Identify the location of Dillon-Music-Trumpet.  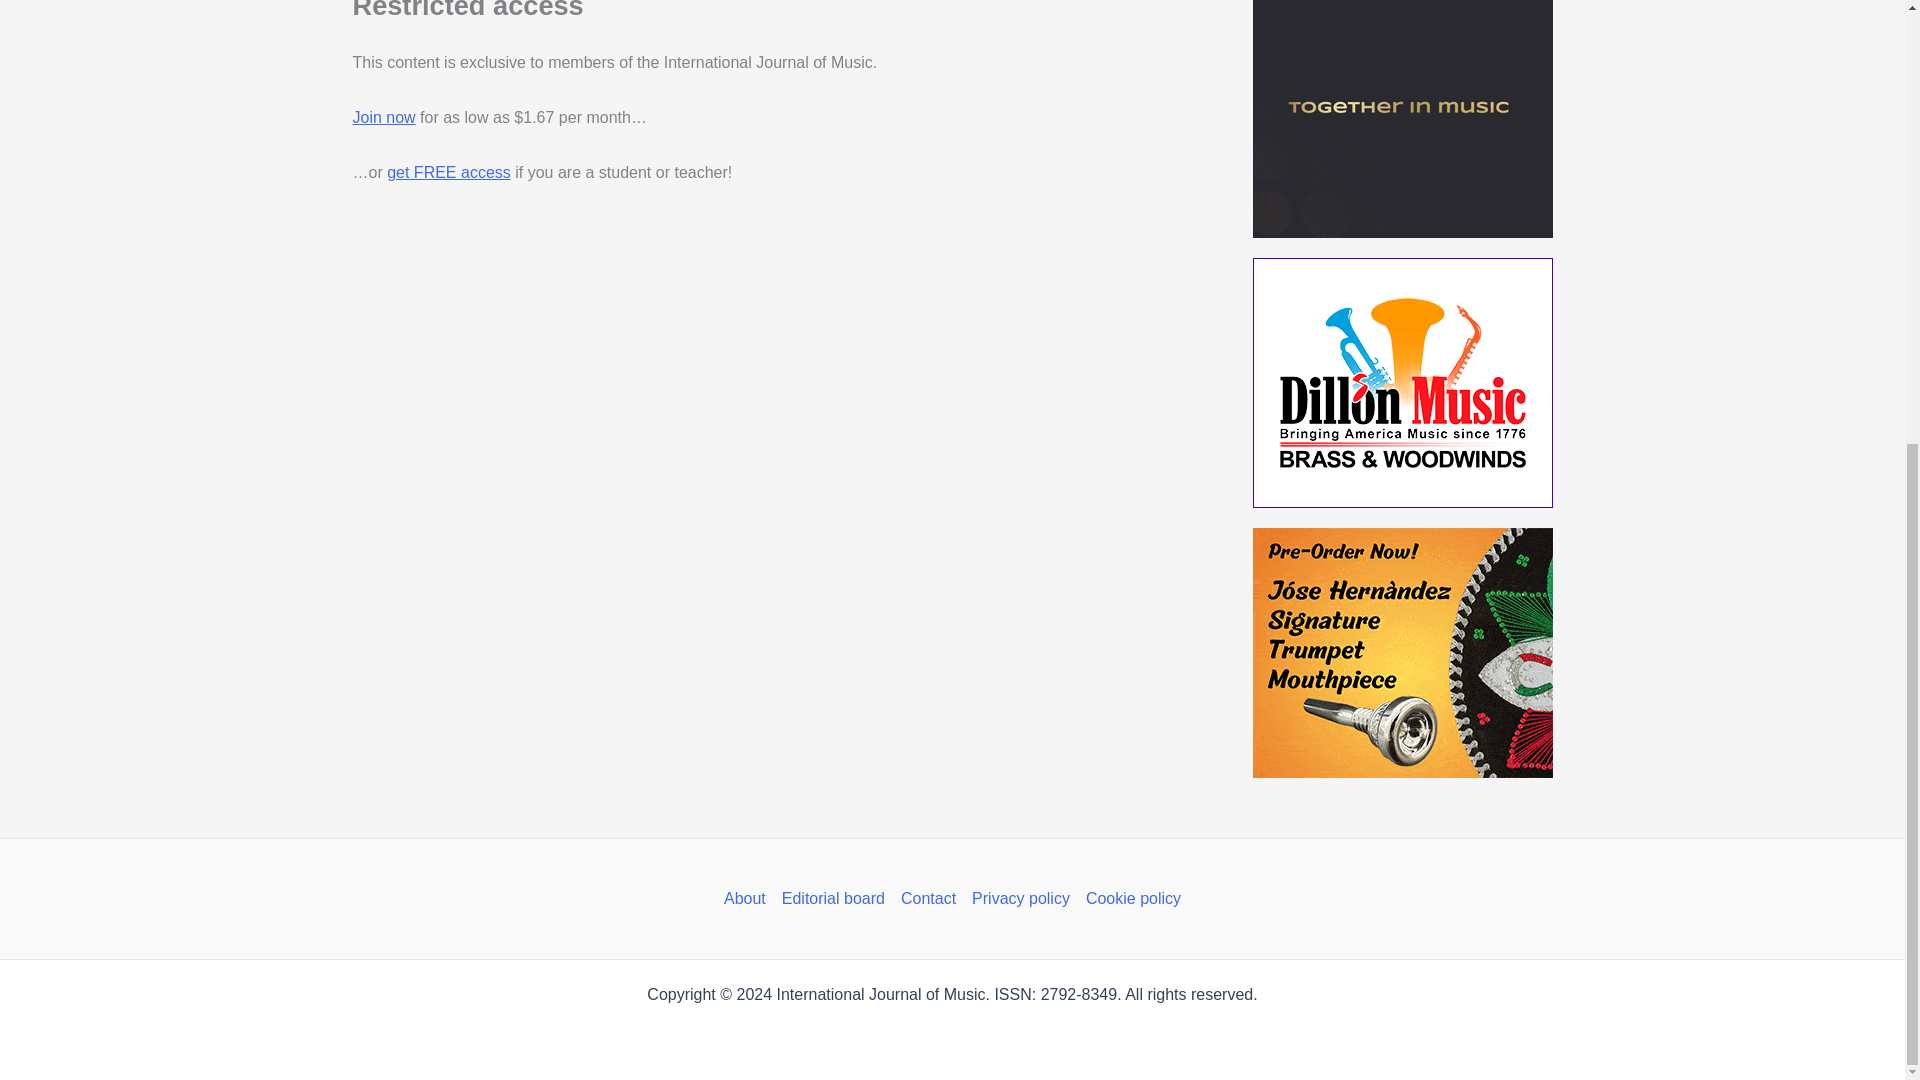
(1401, 382).